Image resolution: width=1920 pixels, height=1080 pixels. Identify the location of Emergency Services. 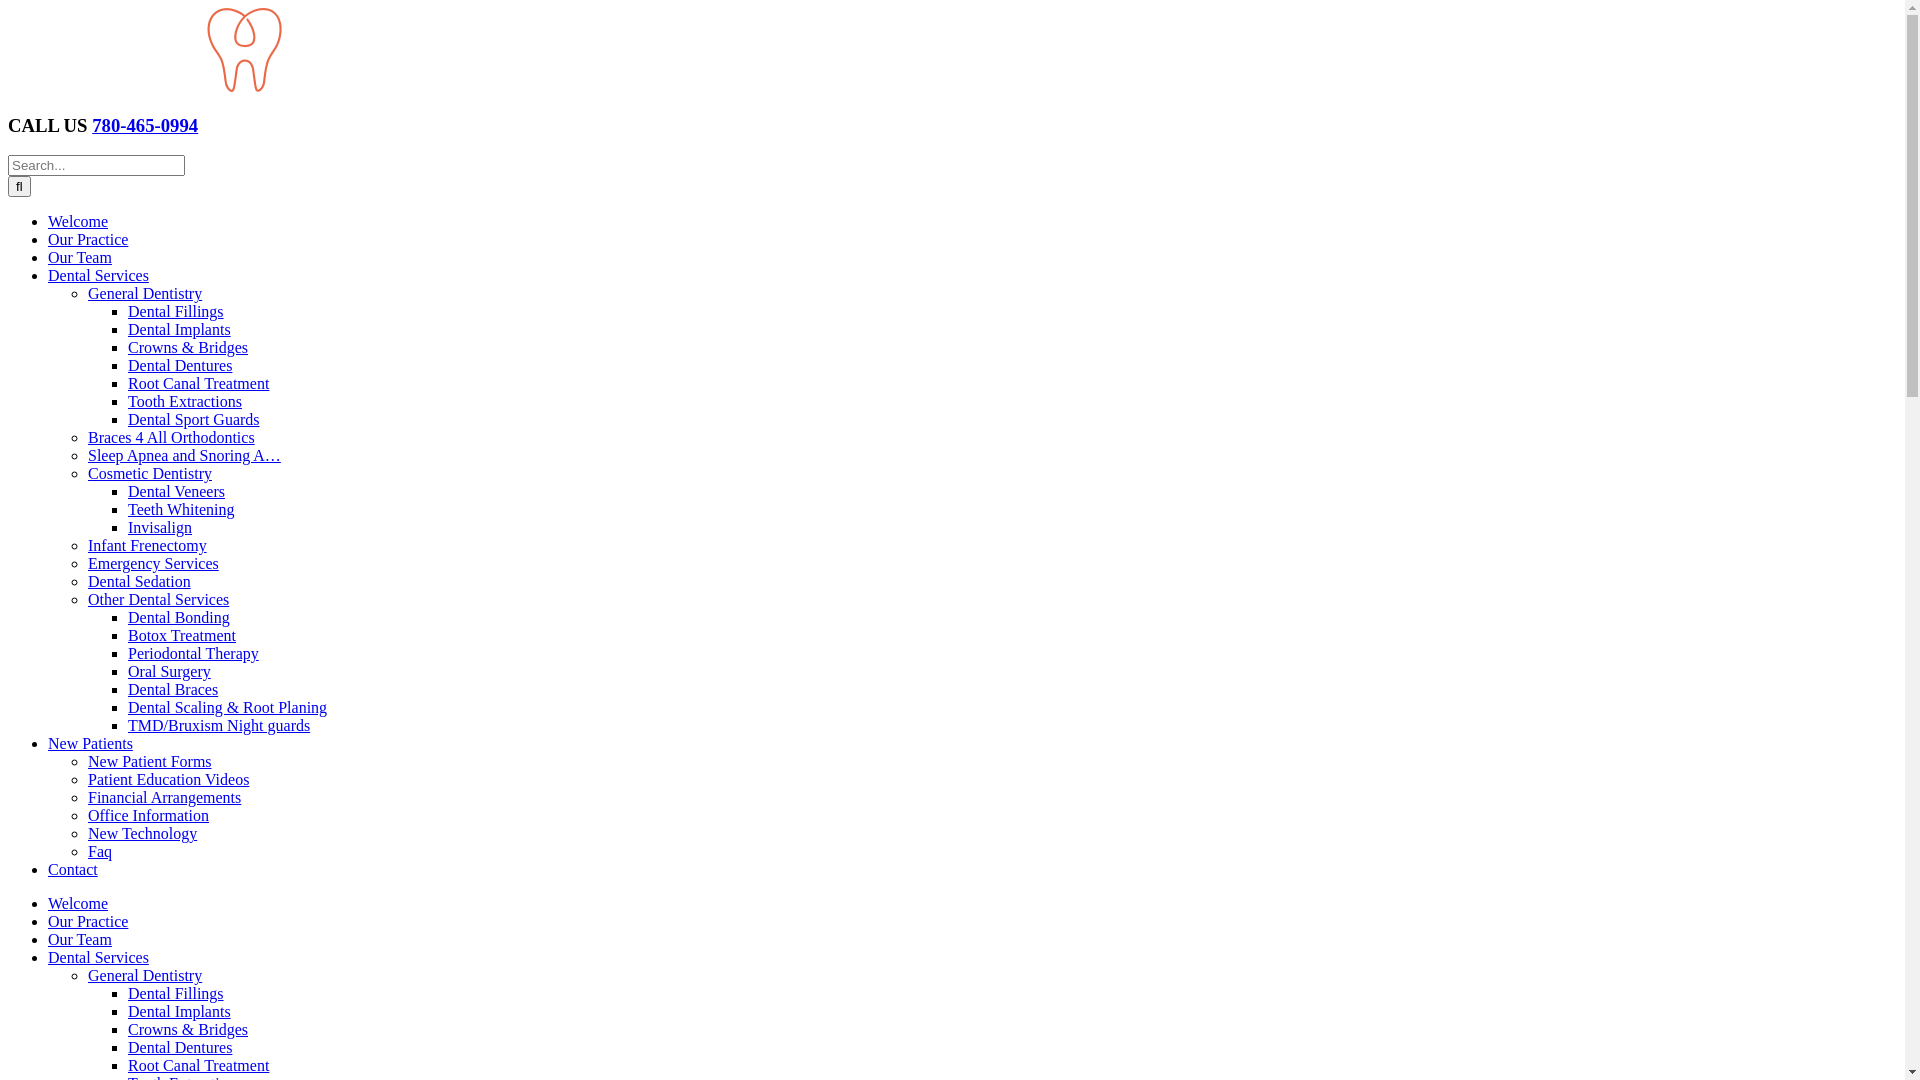
(154, 564).